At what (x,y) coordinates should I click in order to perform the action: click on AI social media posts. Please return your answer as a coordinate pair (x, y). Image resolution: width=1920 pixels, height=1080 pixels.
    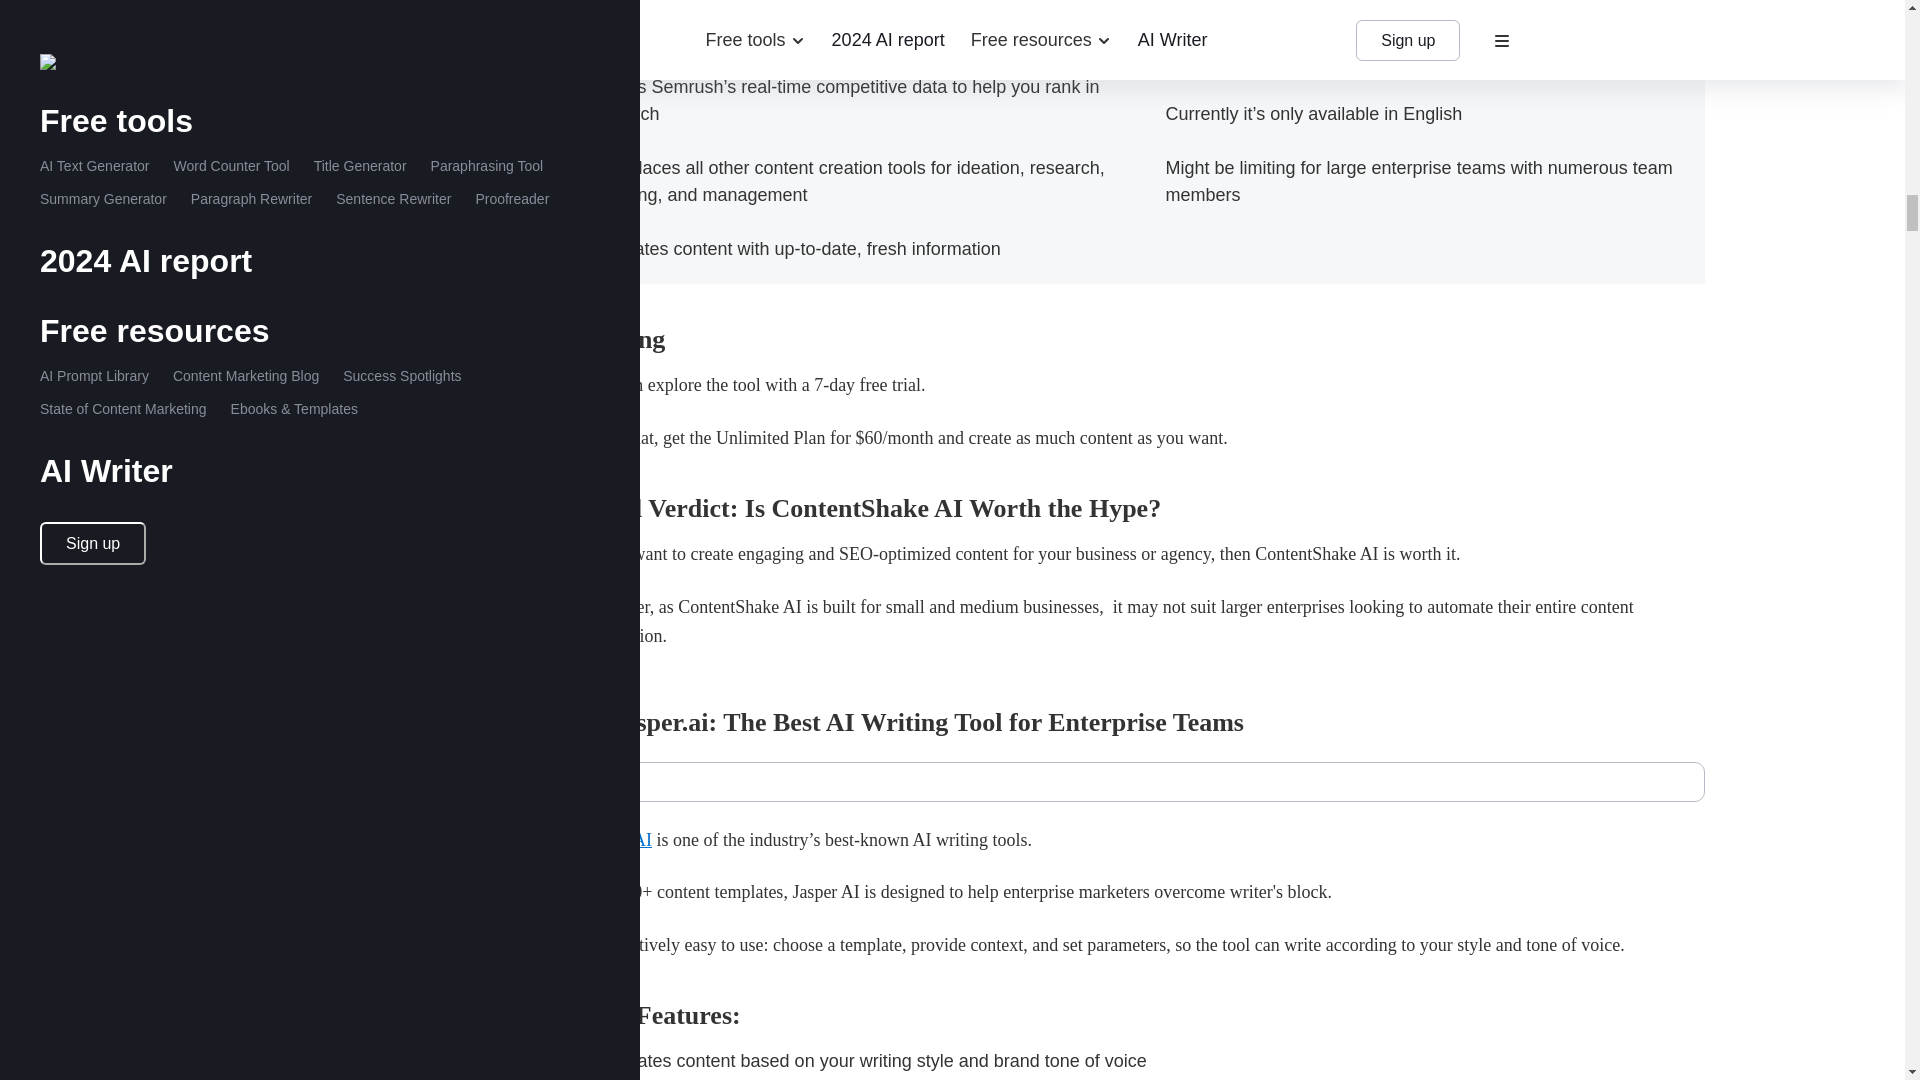
    Looking at the image, I should click on (1414, 46).